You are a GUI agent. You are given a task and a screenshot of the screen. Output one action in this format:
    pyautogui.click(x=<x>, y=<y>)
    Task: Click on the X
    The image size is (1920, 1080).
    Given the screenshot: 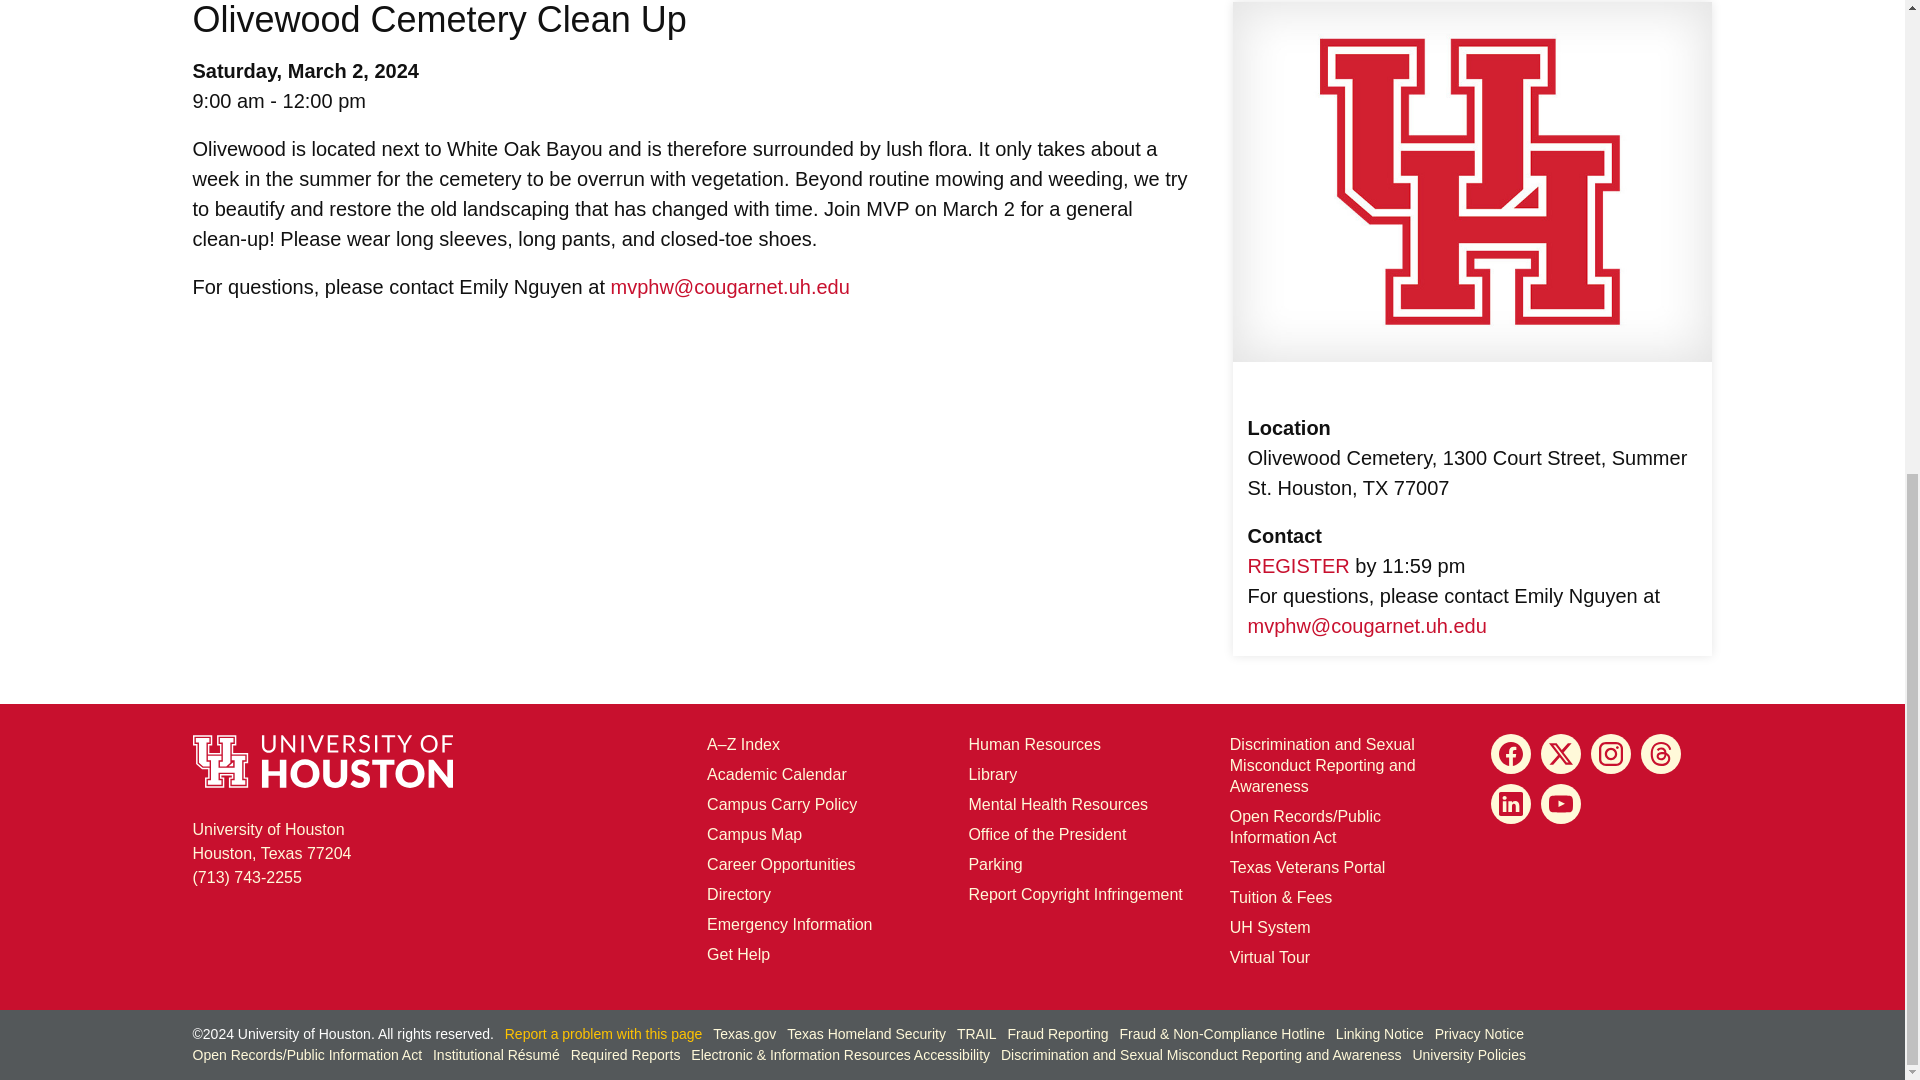 What is the action you would take?
    pyautogui.click(x=1560, y=754)
    